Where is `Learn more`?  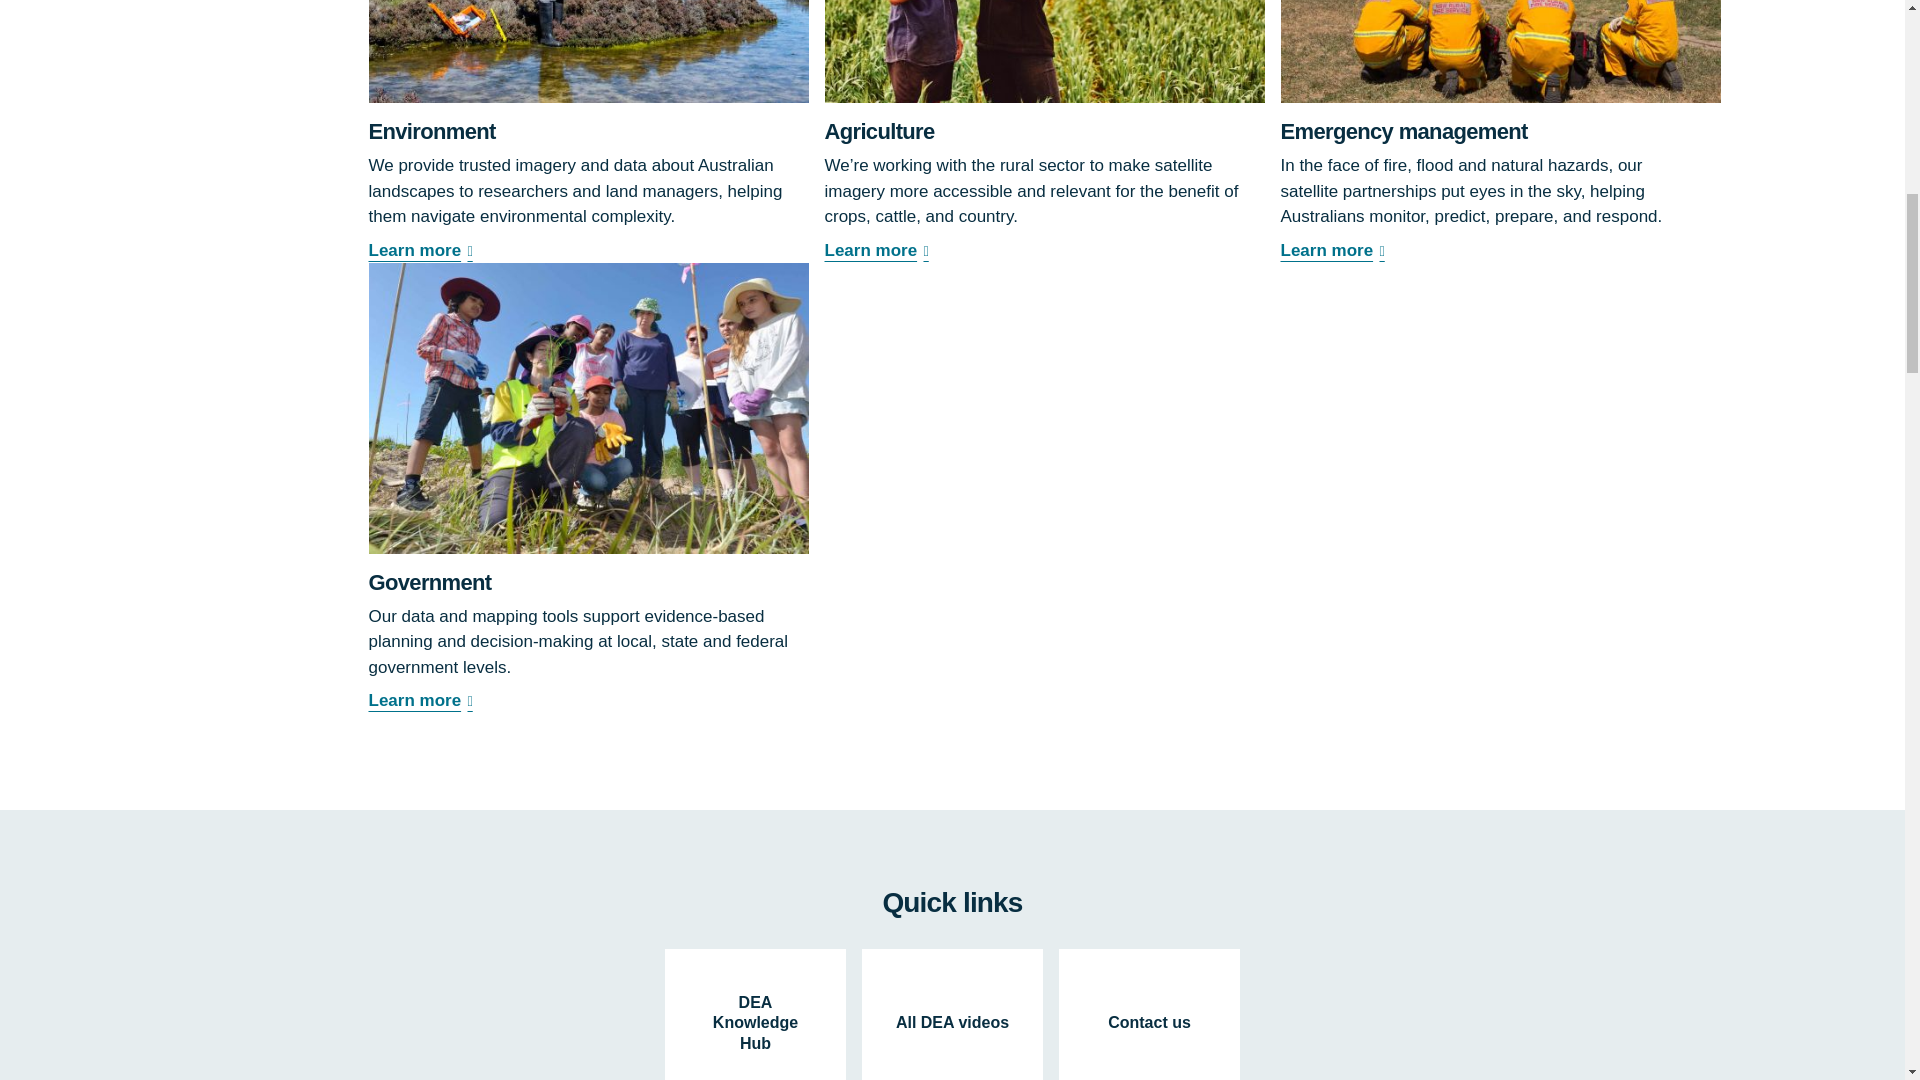
Learn more is located at coordinates (588, 700).